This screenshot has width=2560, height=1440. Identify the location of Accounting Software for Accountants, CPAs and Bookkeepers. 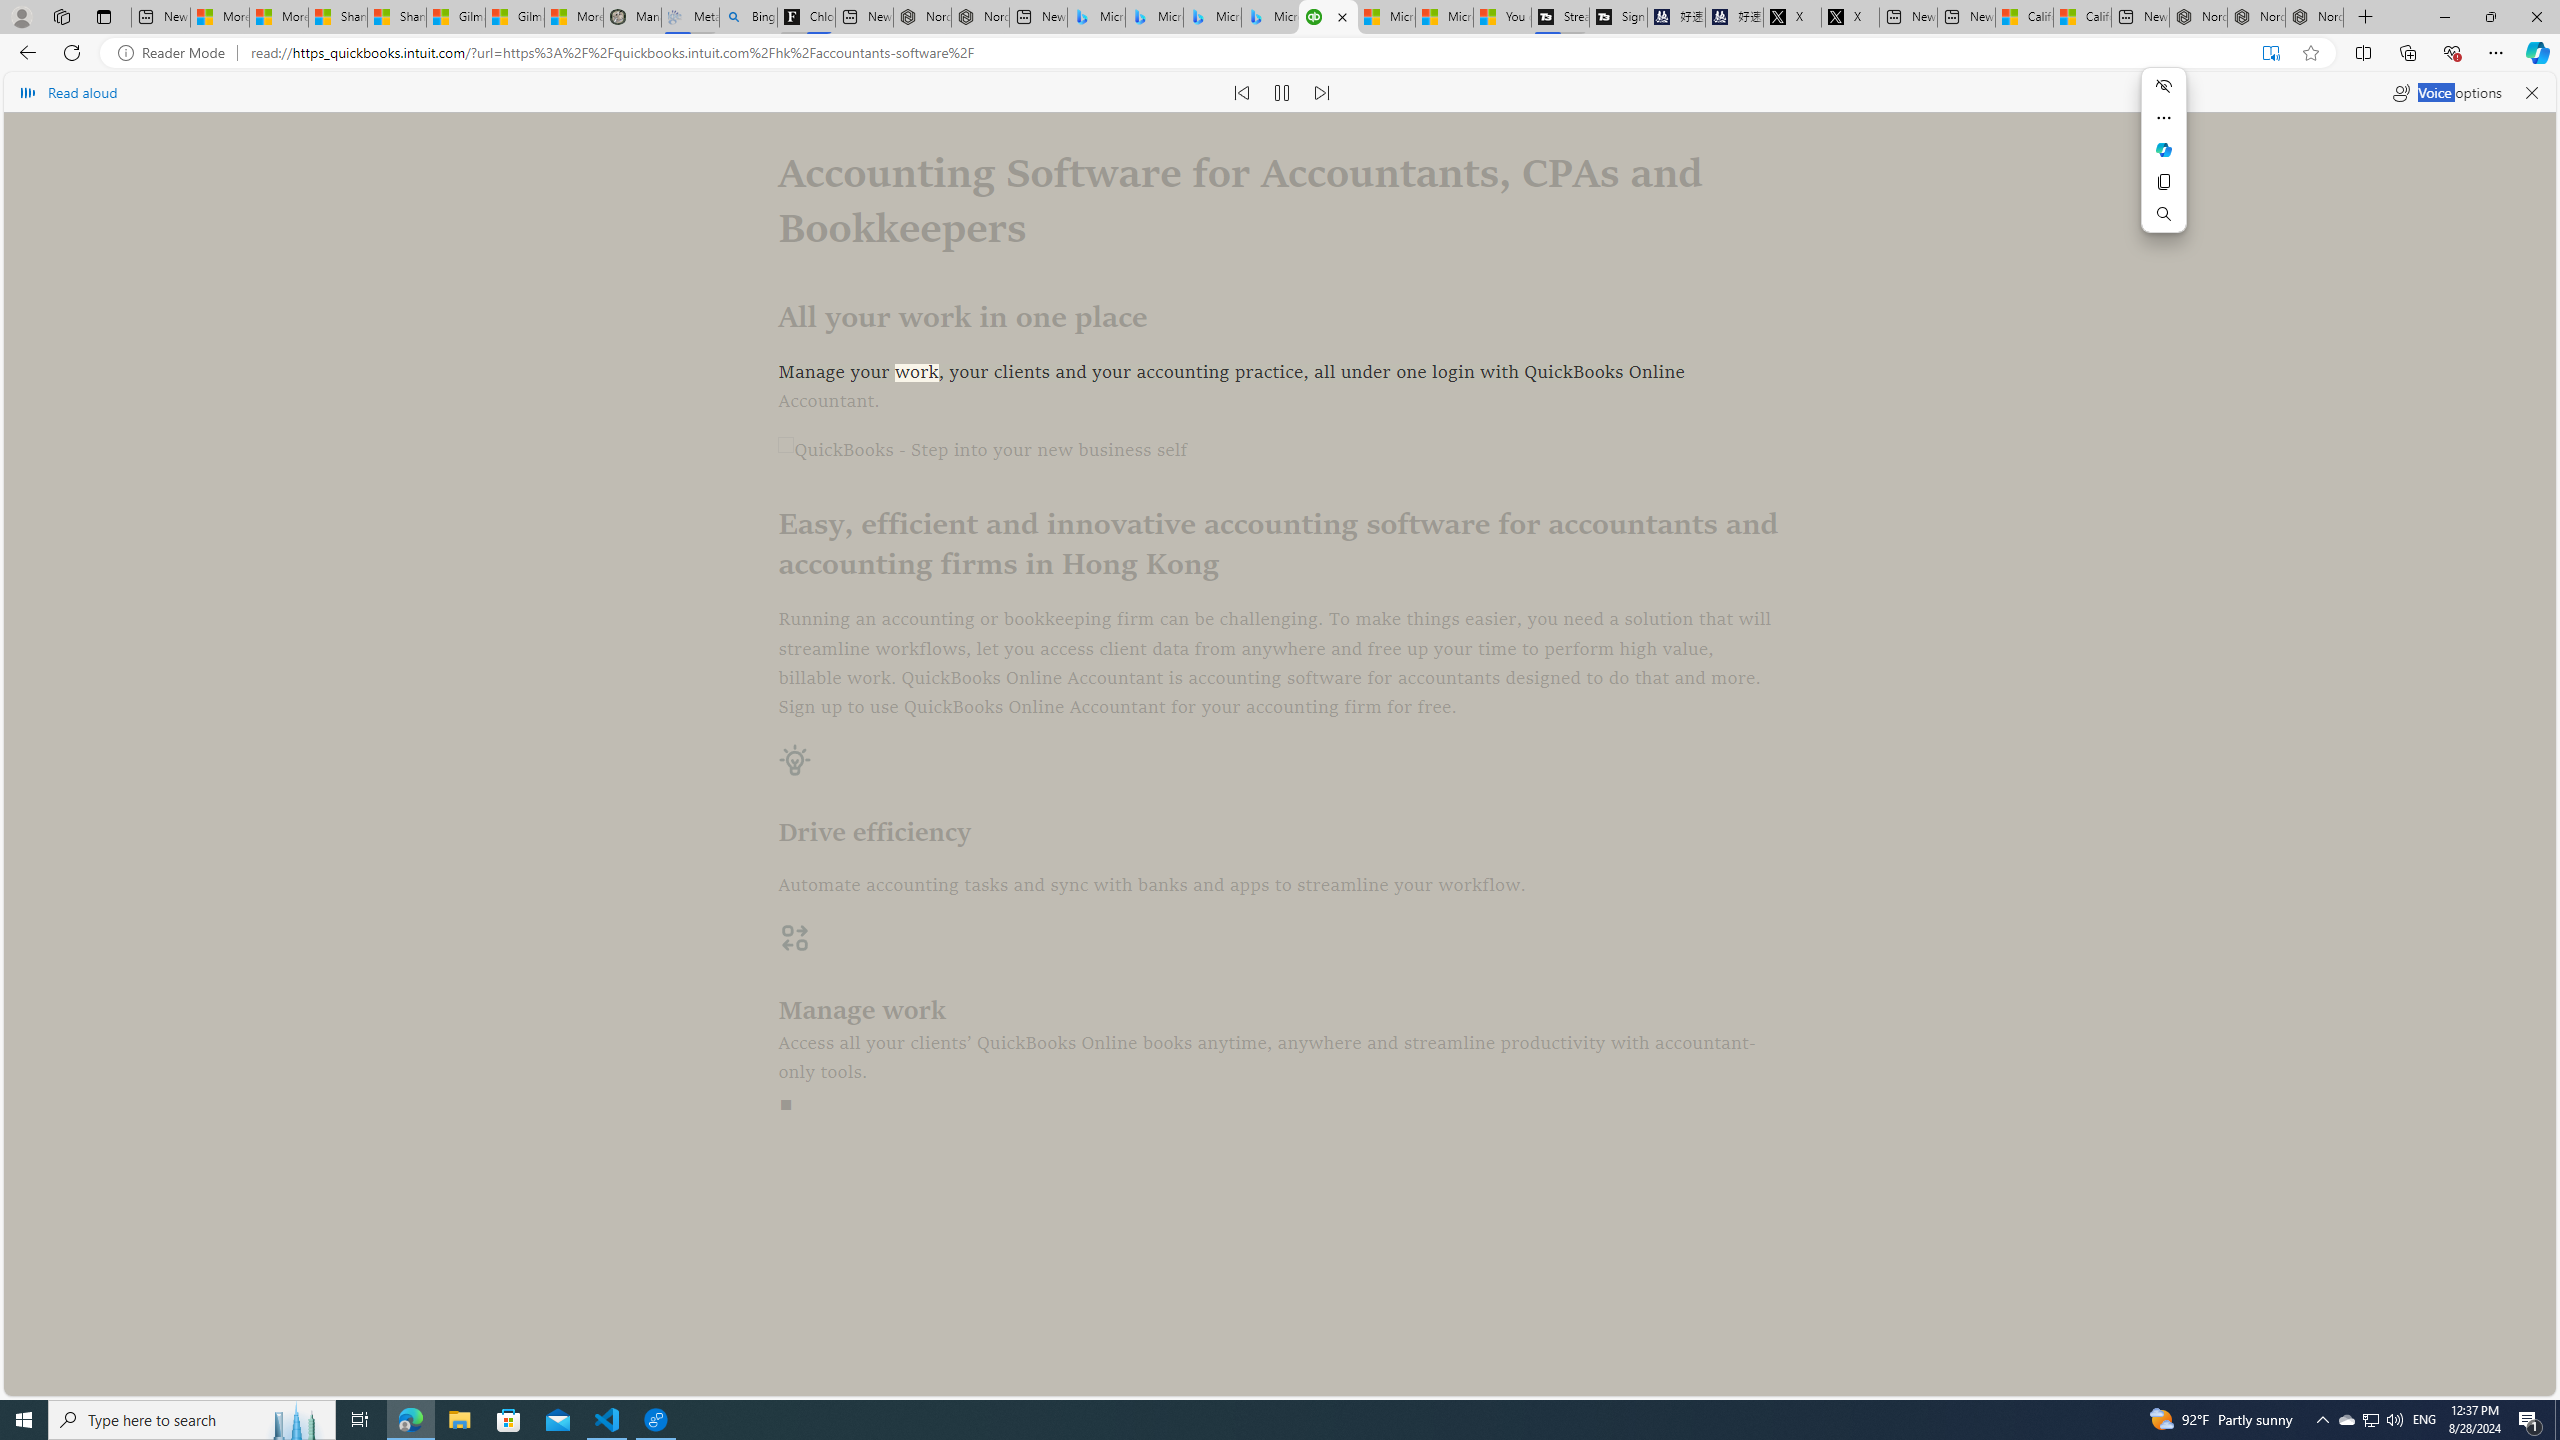
(1328, 17).